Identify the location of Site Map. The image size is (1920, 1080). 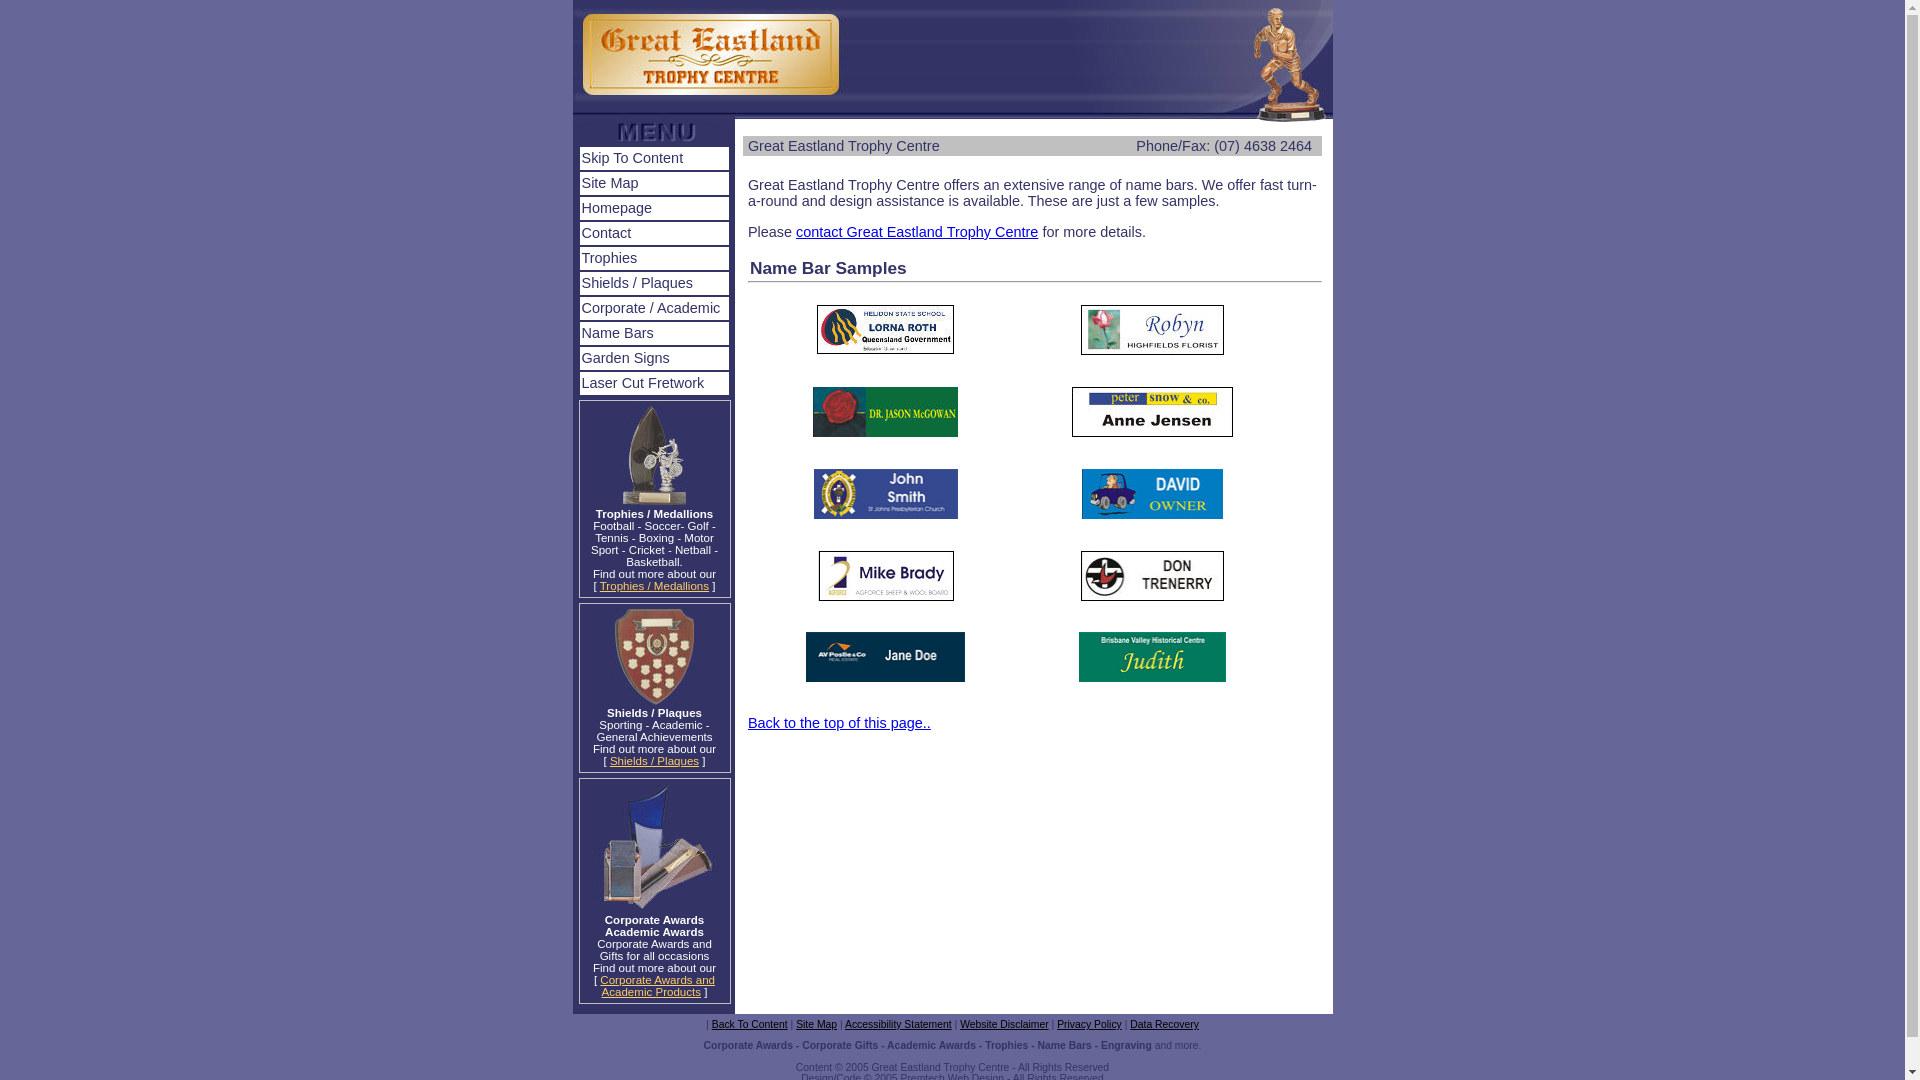
(816, 1024).